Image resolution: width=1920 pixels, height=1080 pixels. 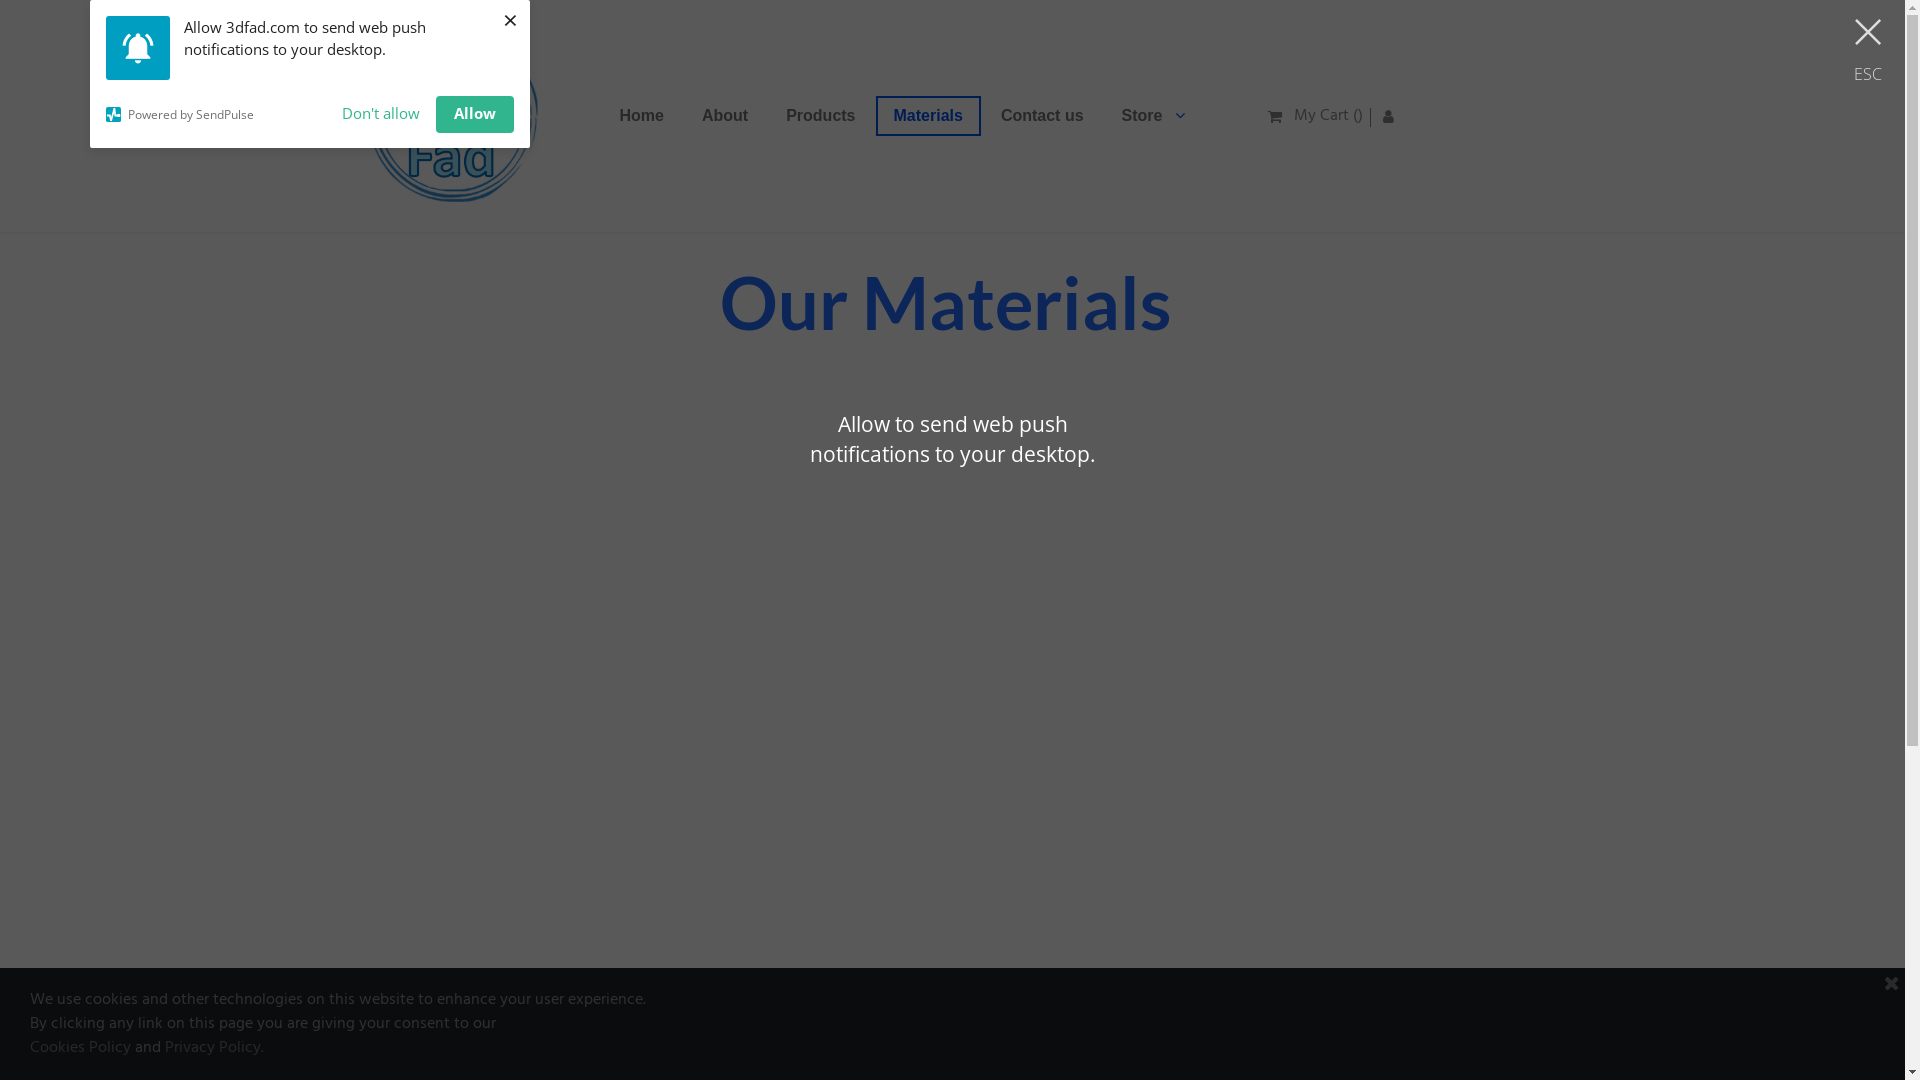 I want to click on Materials, so click(x=928, y=116).